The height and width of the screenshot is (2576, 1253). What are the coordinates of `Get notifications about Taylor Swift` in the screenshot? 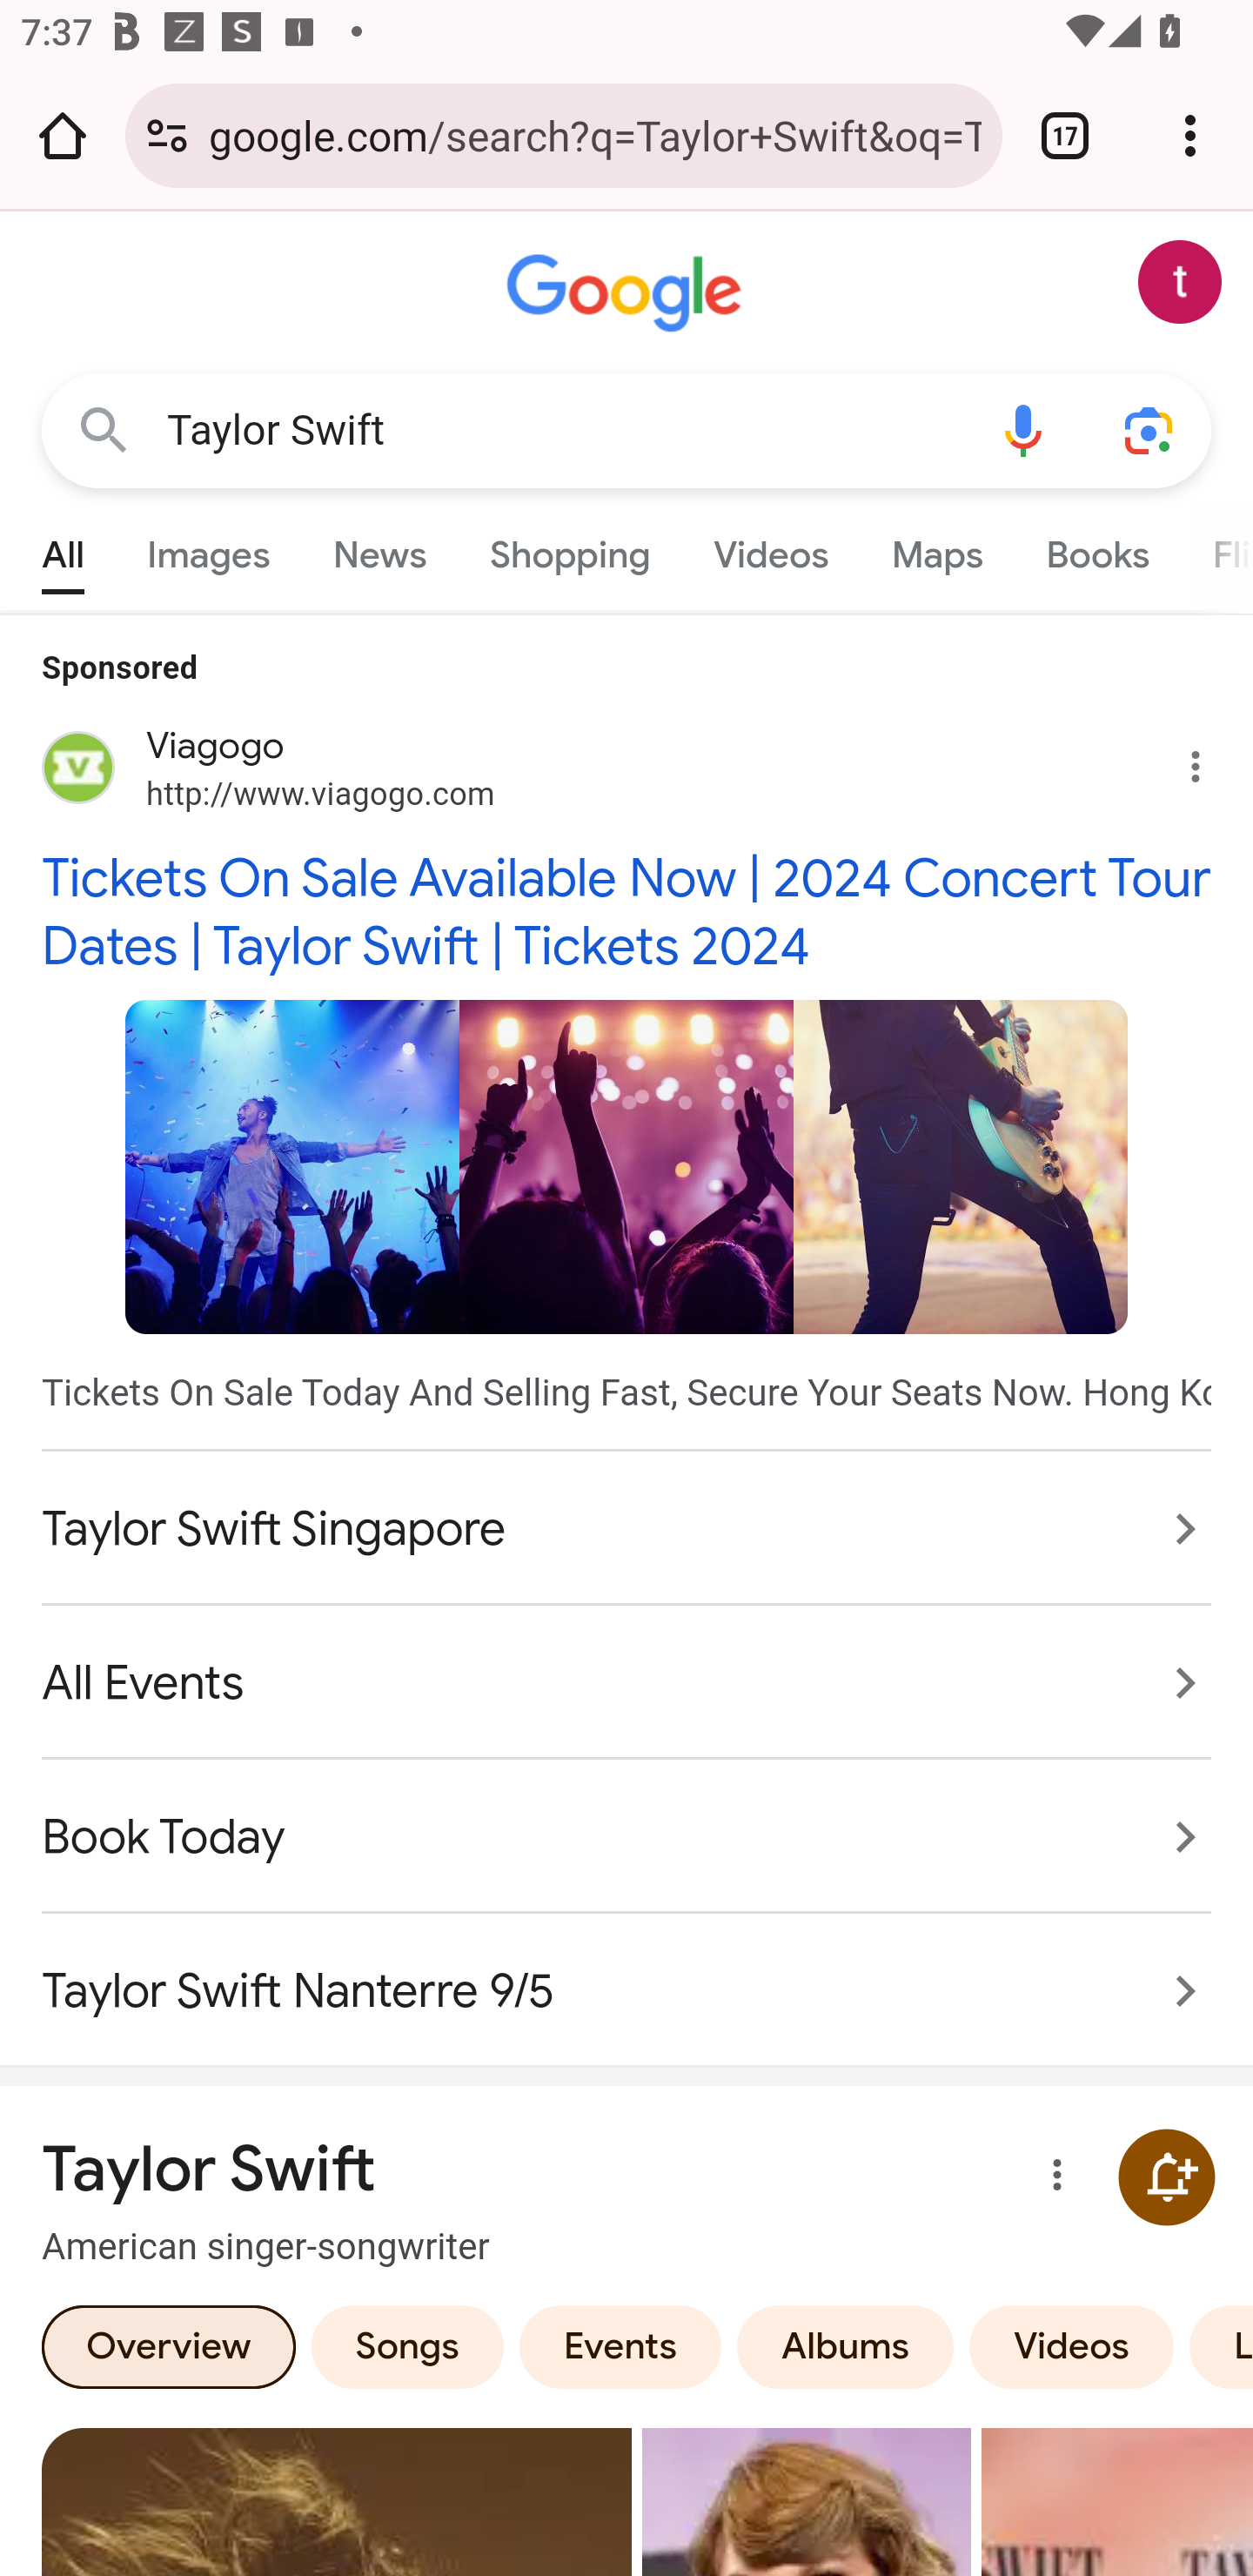 It's located at (1166, 2177).